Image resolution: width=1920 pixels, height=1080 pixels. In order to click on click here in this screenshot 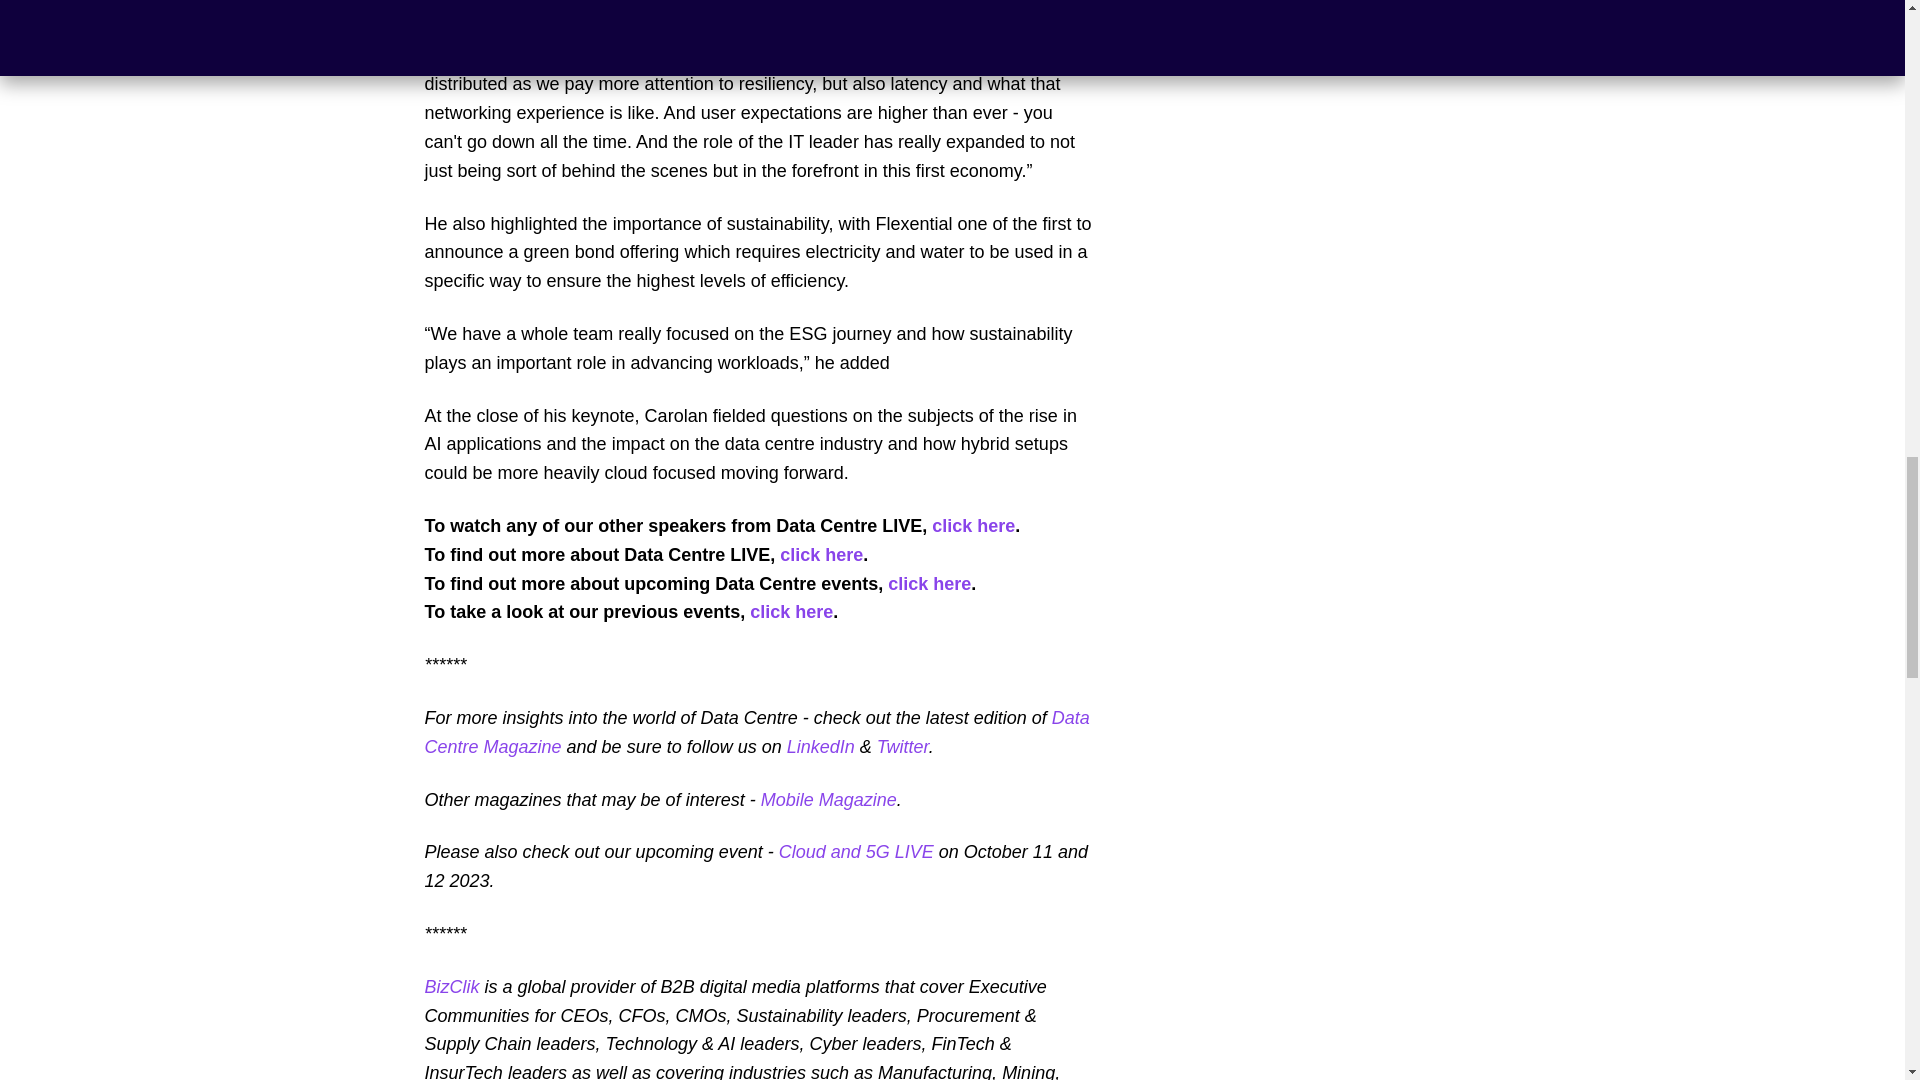, I will do `click(792, 612)`.